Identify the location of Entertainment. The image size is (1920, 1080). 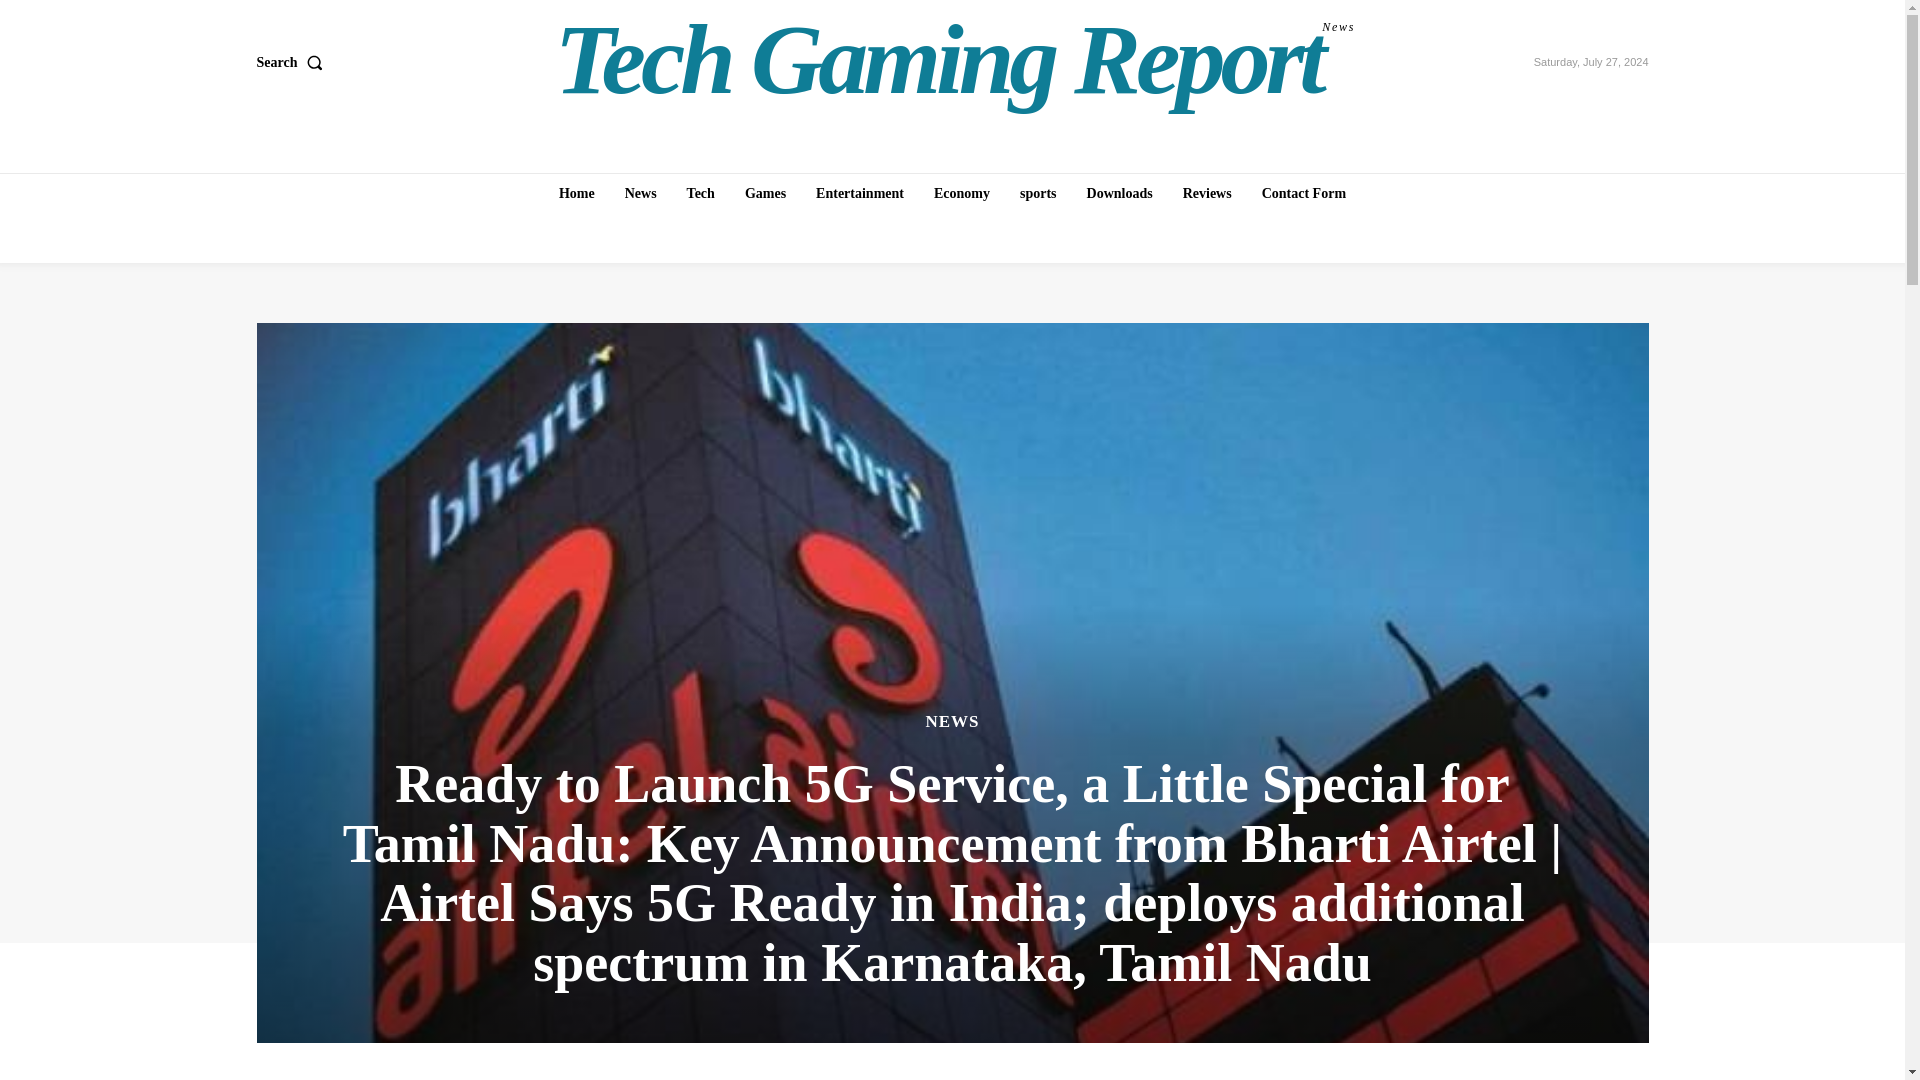
(860, 193).